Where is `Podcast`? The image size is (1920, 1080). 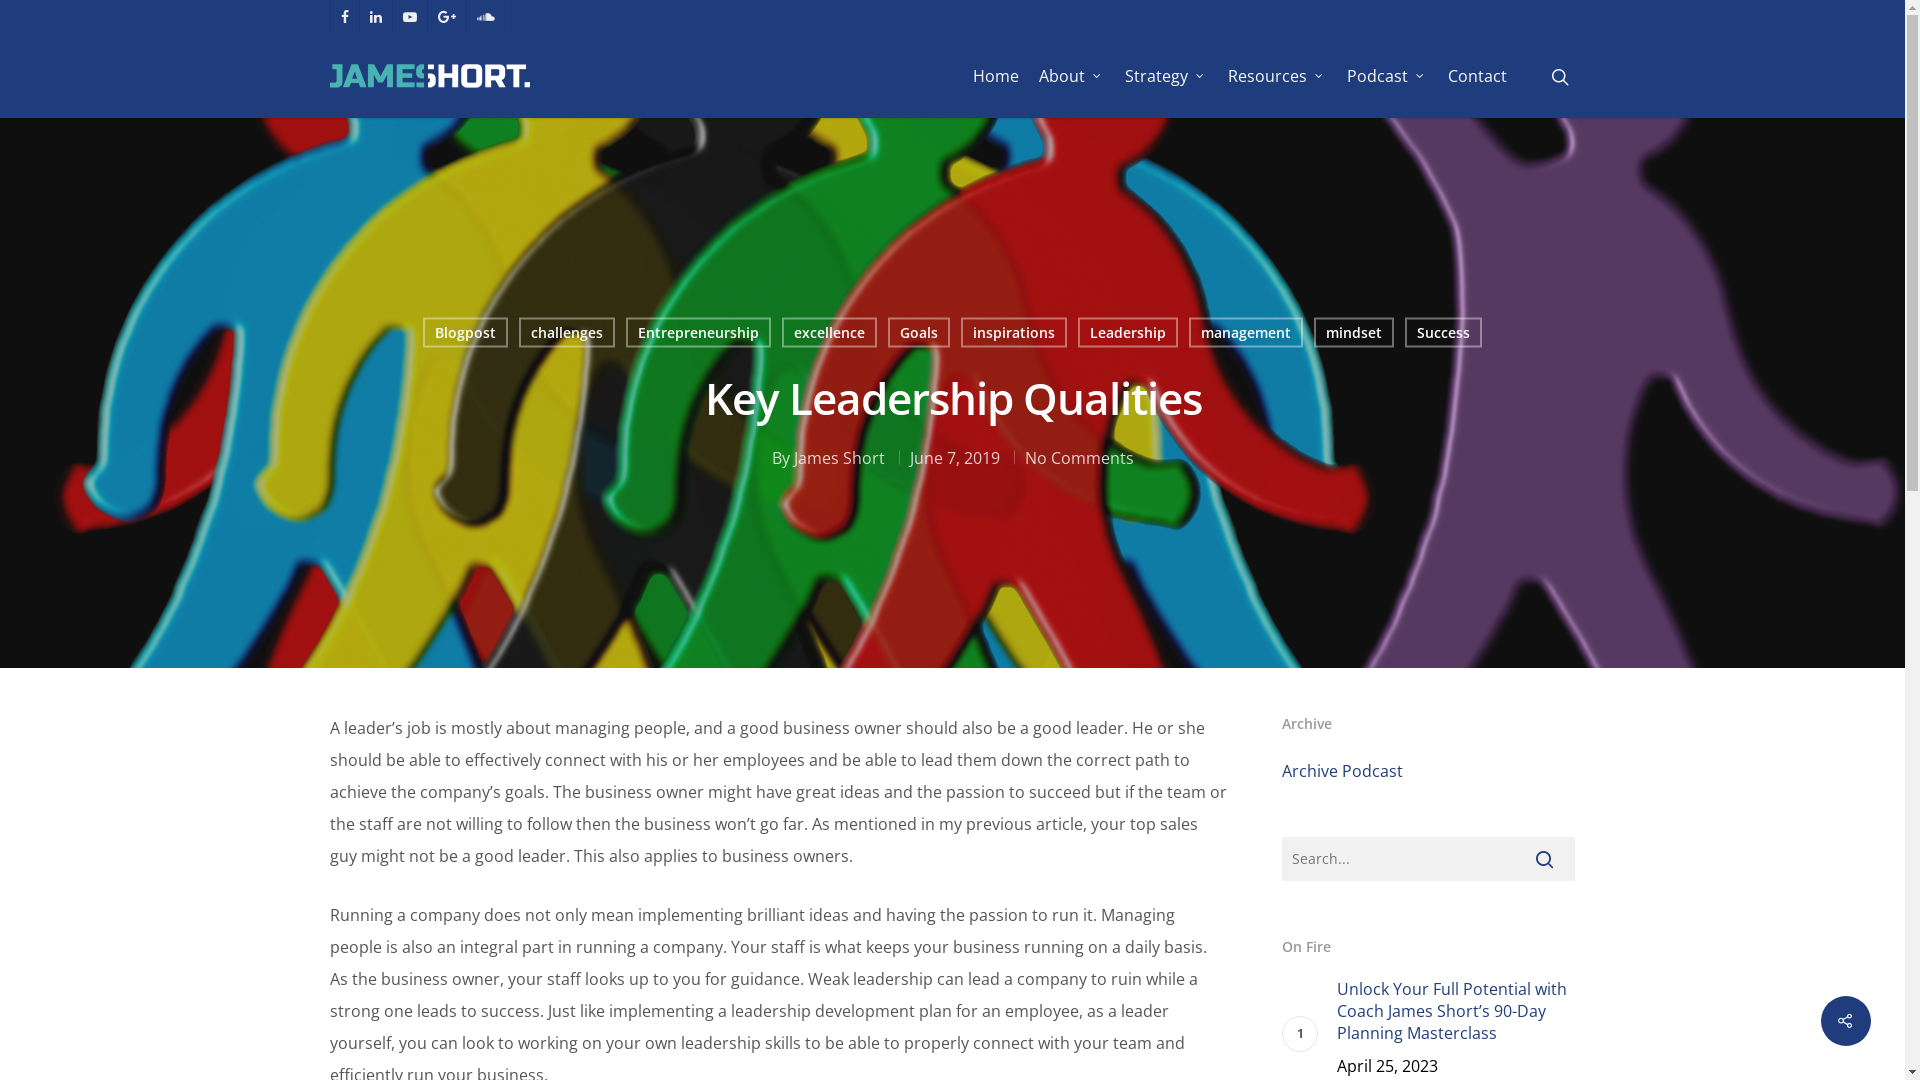 Podcast is located at coordinates (1388, 76).